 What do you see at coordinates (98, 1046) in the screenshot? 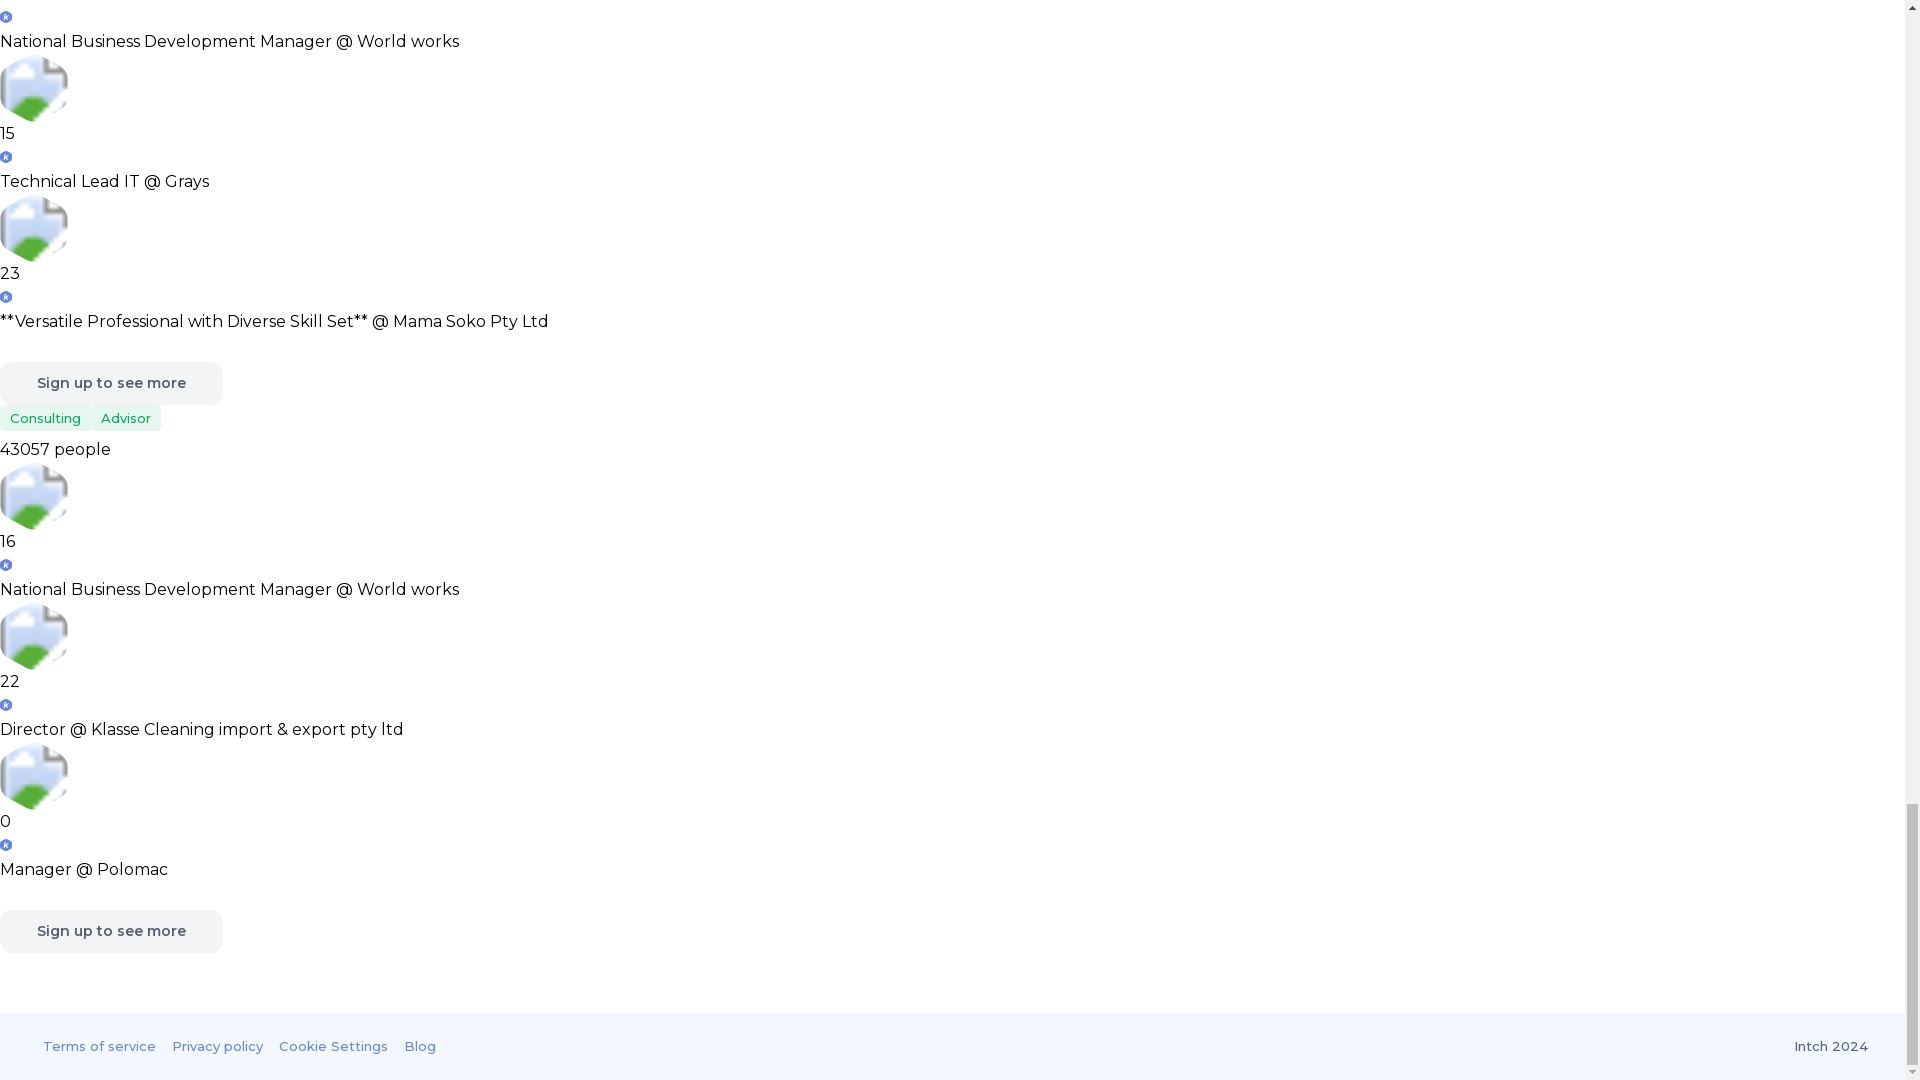
I see `Terms of service` at bounding box center [98, 1046].